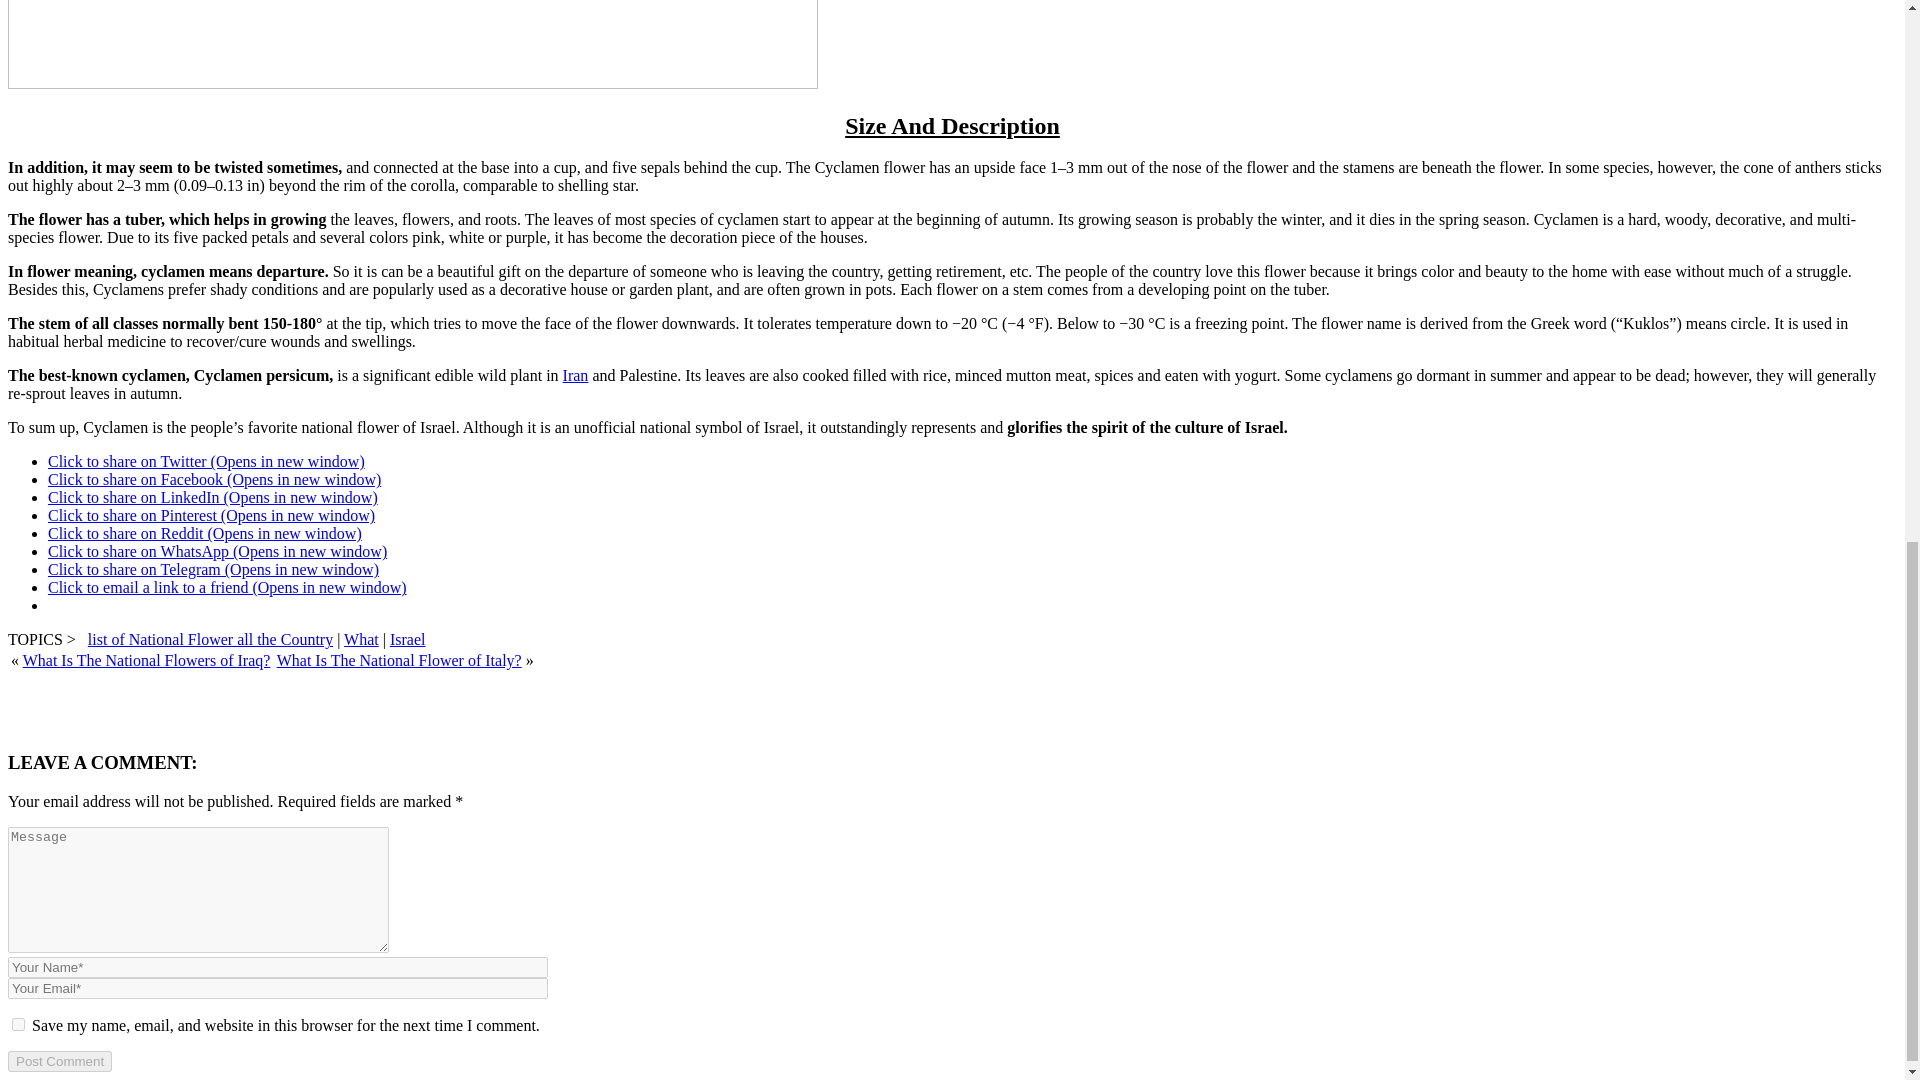 This screenshot has width=1920, height=1080. I want to click on Click to share on WhatsApp, so click(218, 552).